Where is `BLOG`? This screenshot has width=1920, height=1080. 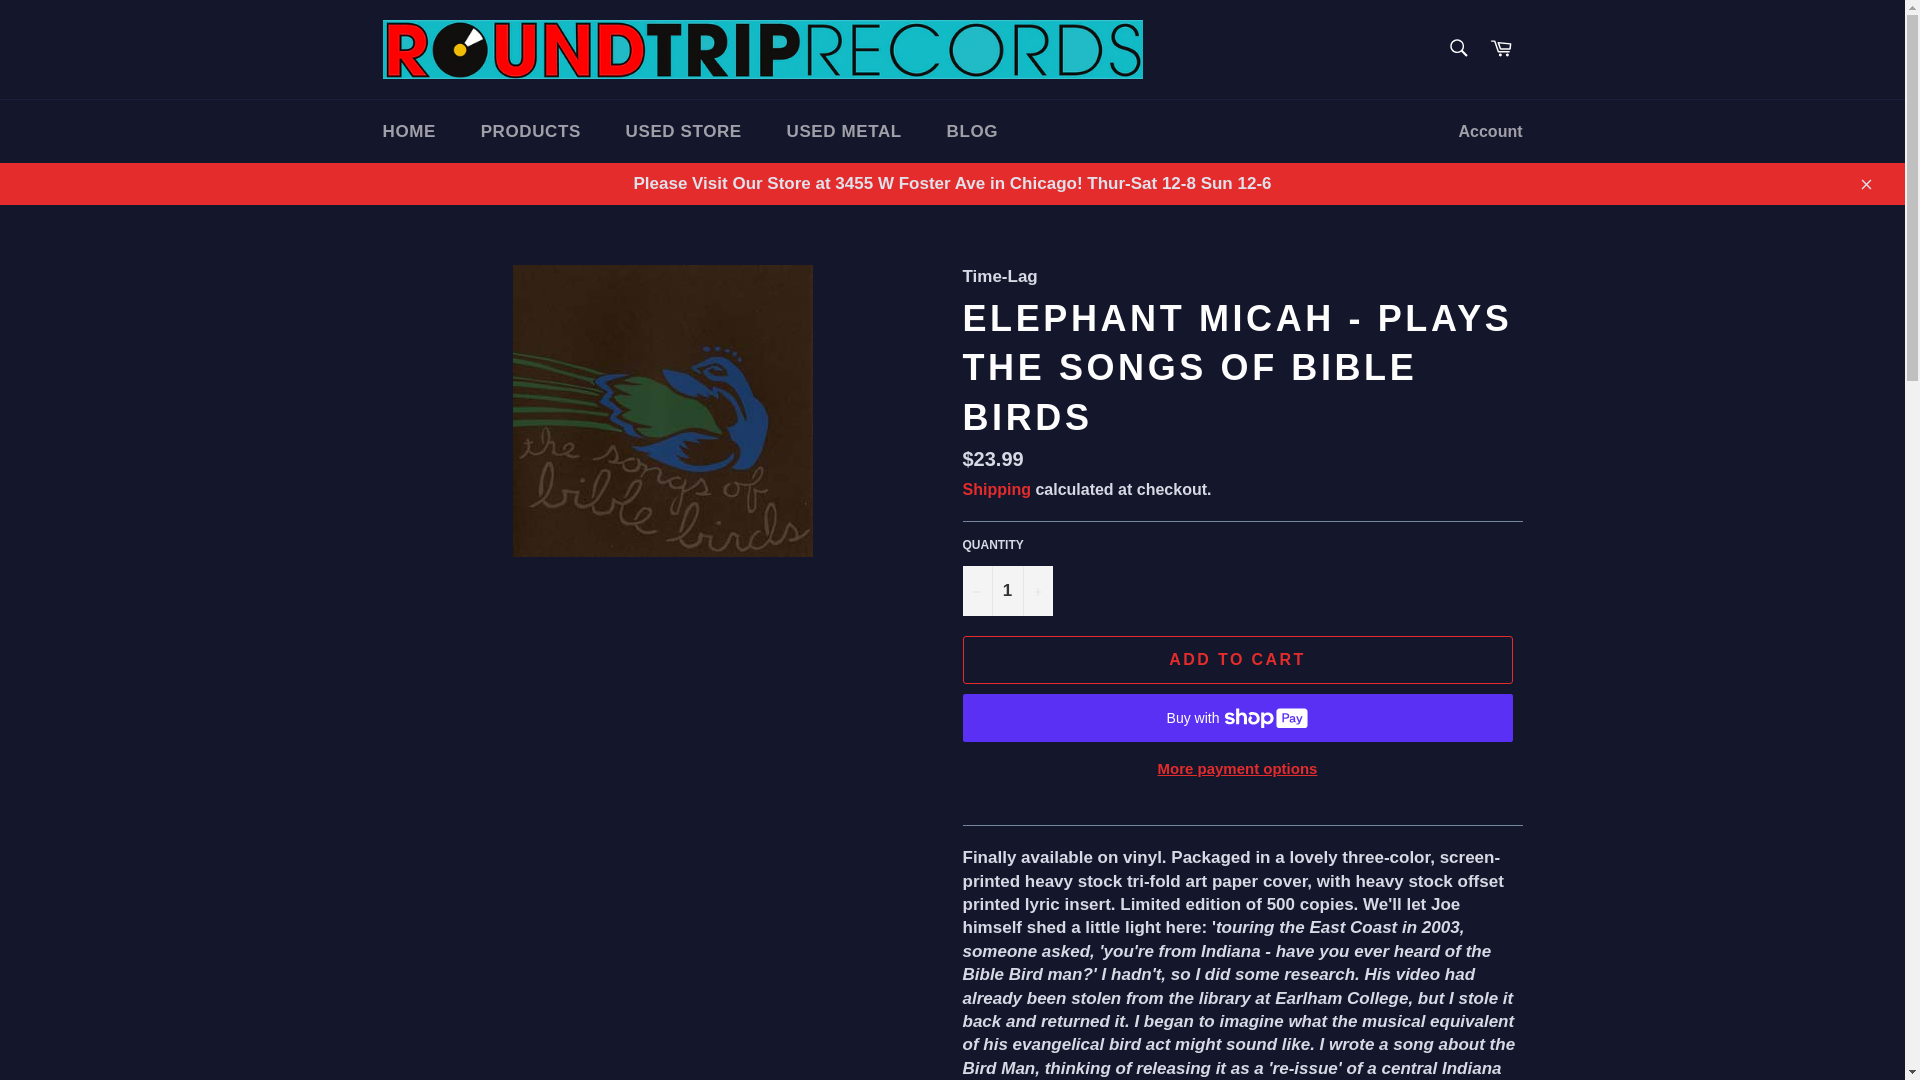 BLOG is located at coordinates (973, 132).